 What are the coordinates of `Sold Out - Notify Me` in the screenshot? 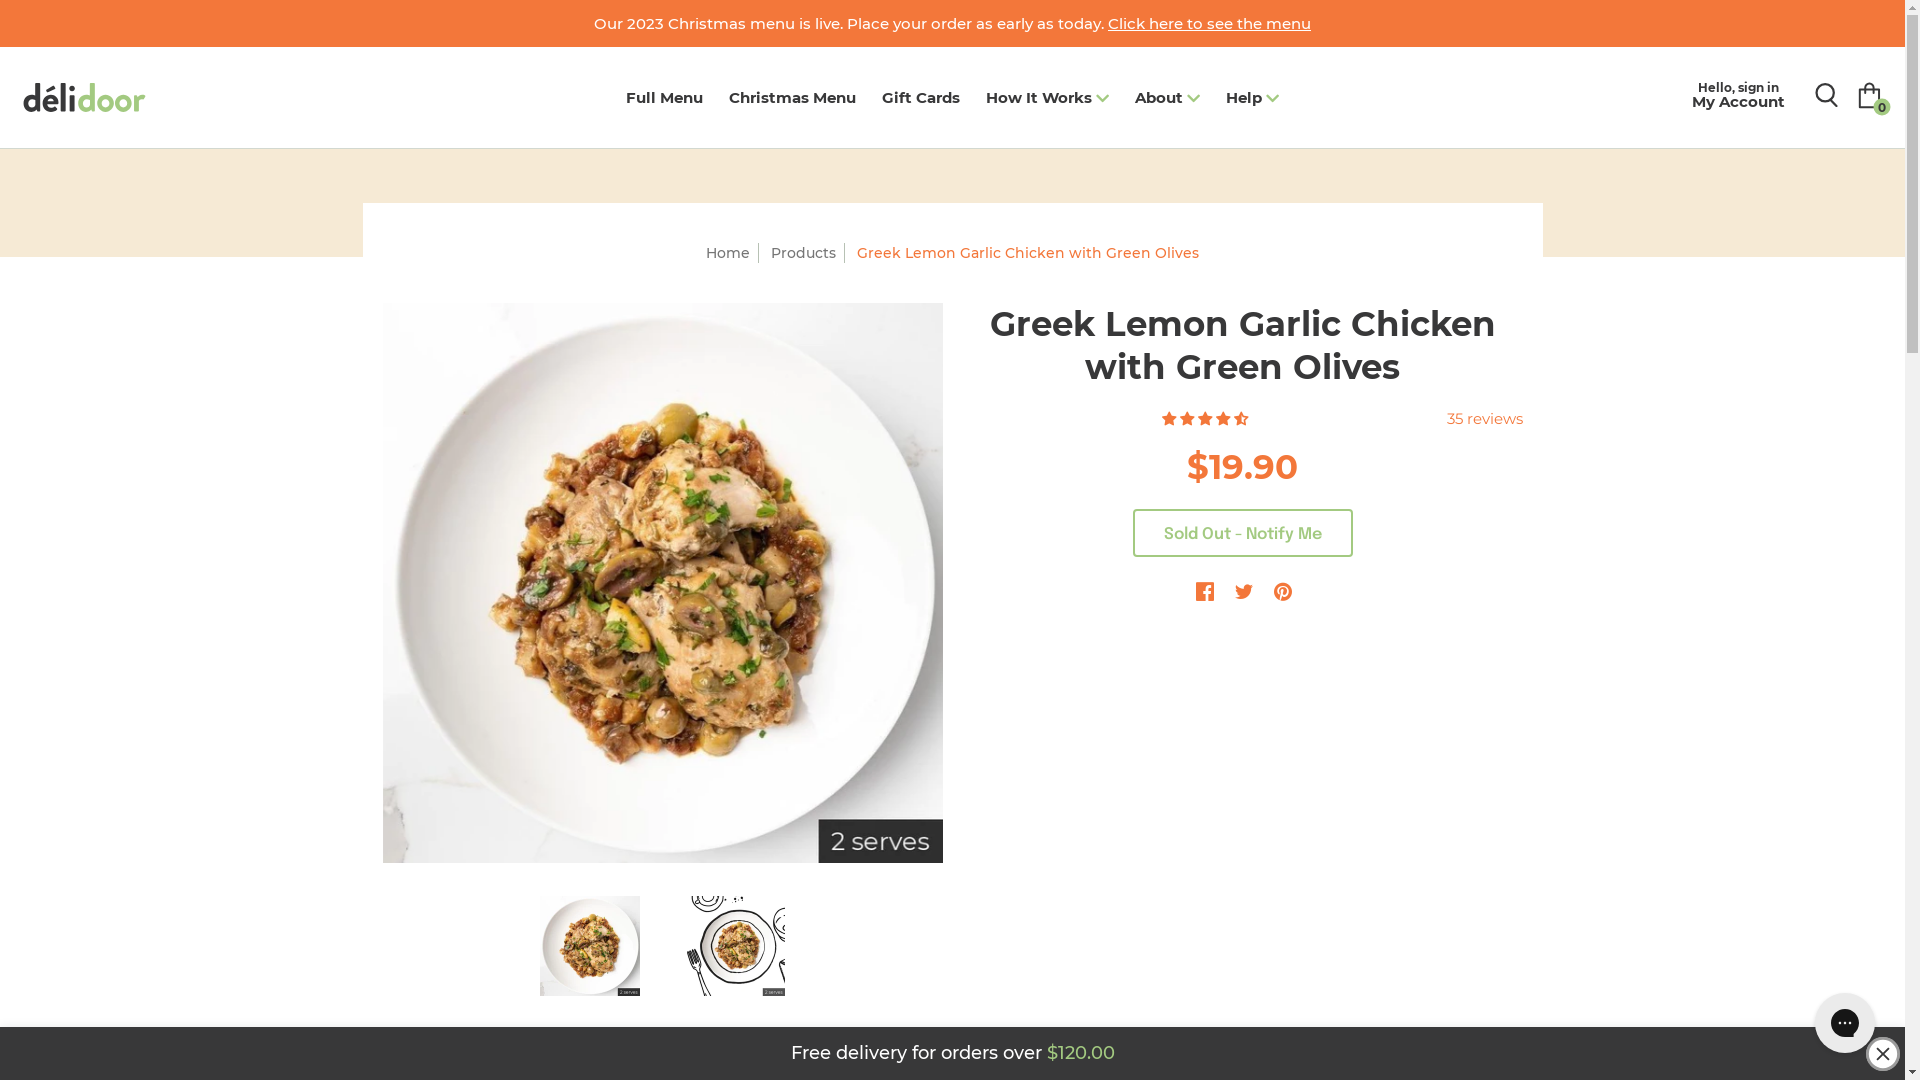 It's located at (1242, 532).